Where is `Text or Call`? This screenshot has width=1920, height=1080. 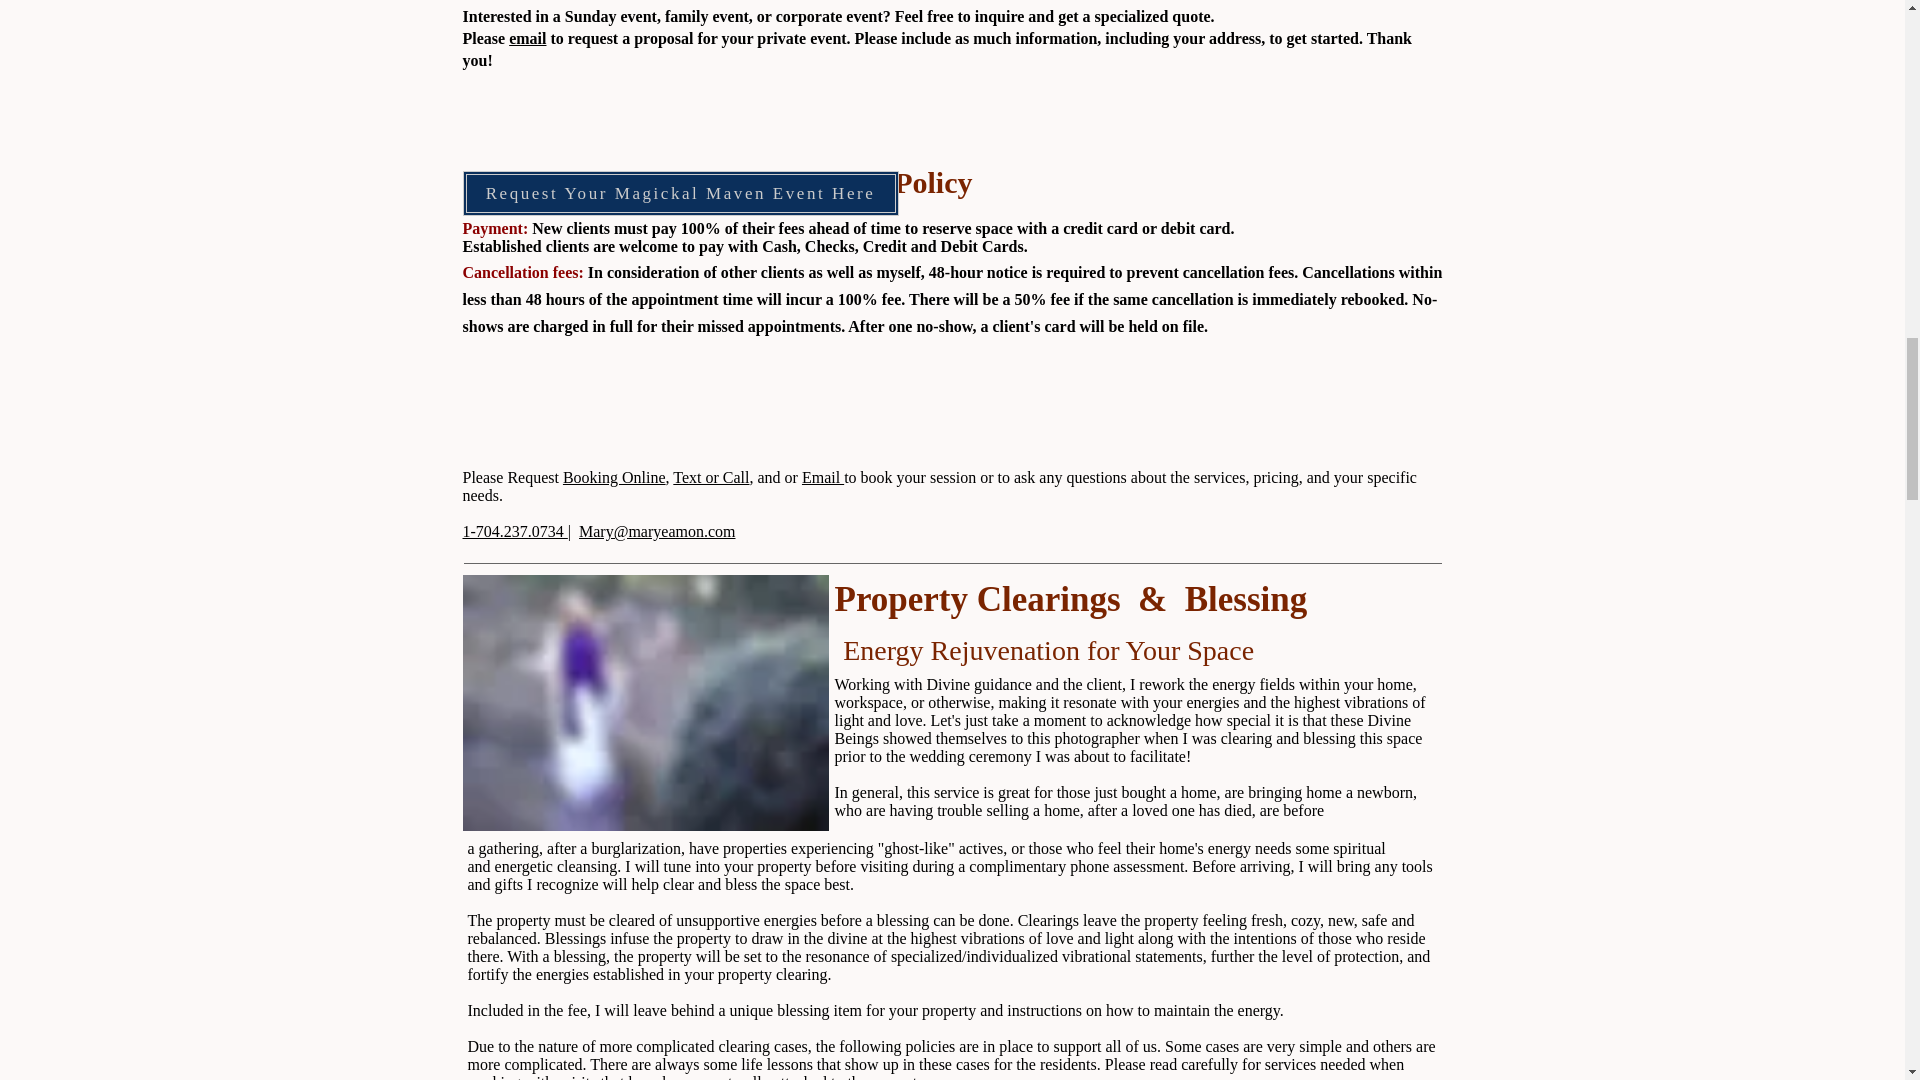 Text or Call is located at coordinates (710, 477).